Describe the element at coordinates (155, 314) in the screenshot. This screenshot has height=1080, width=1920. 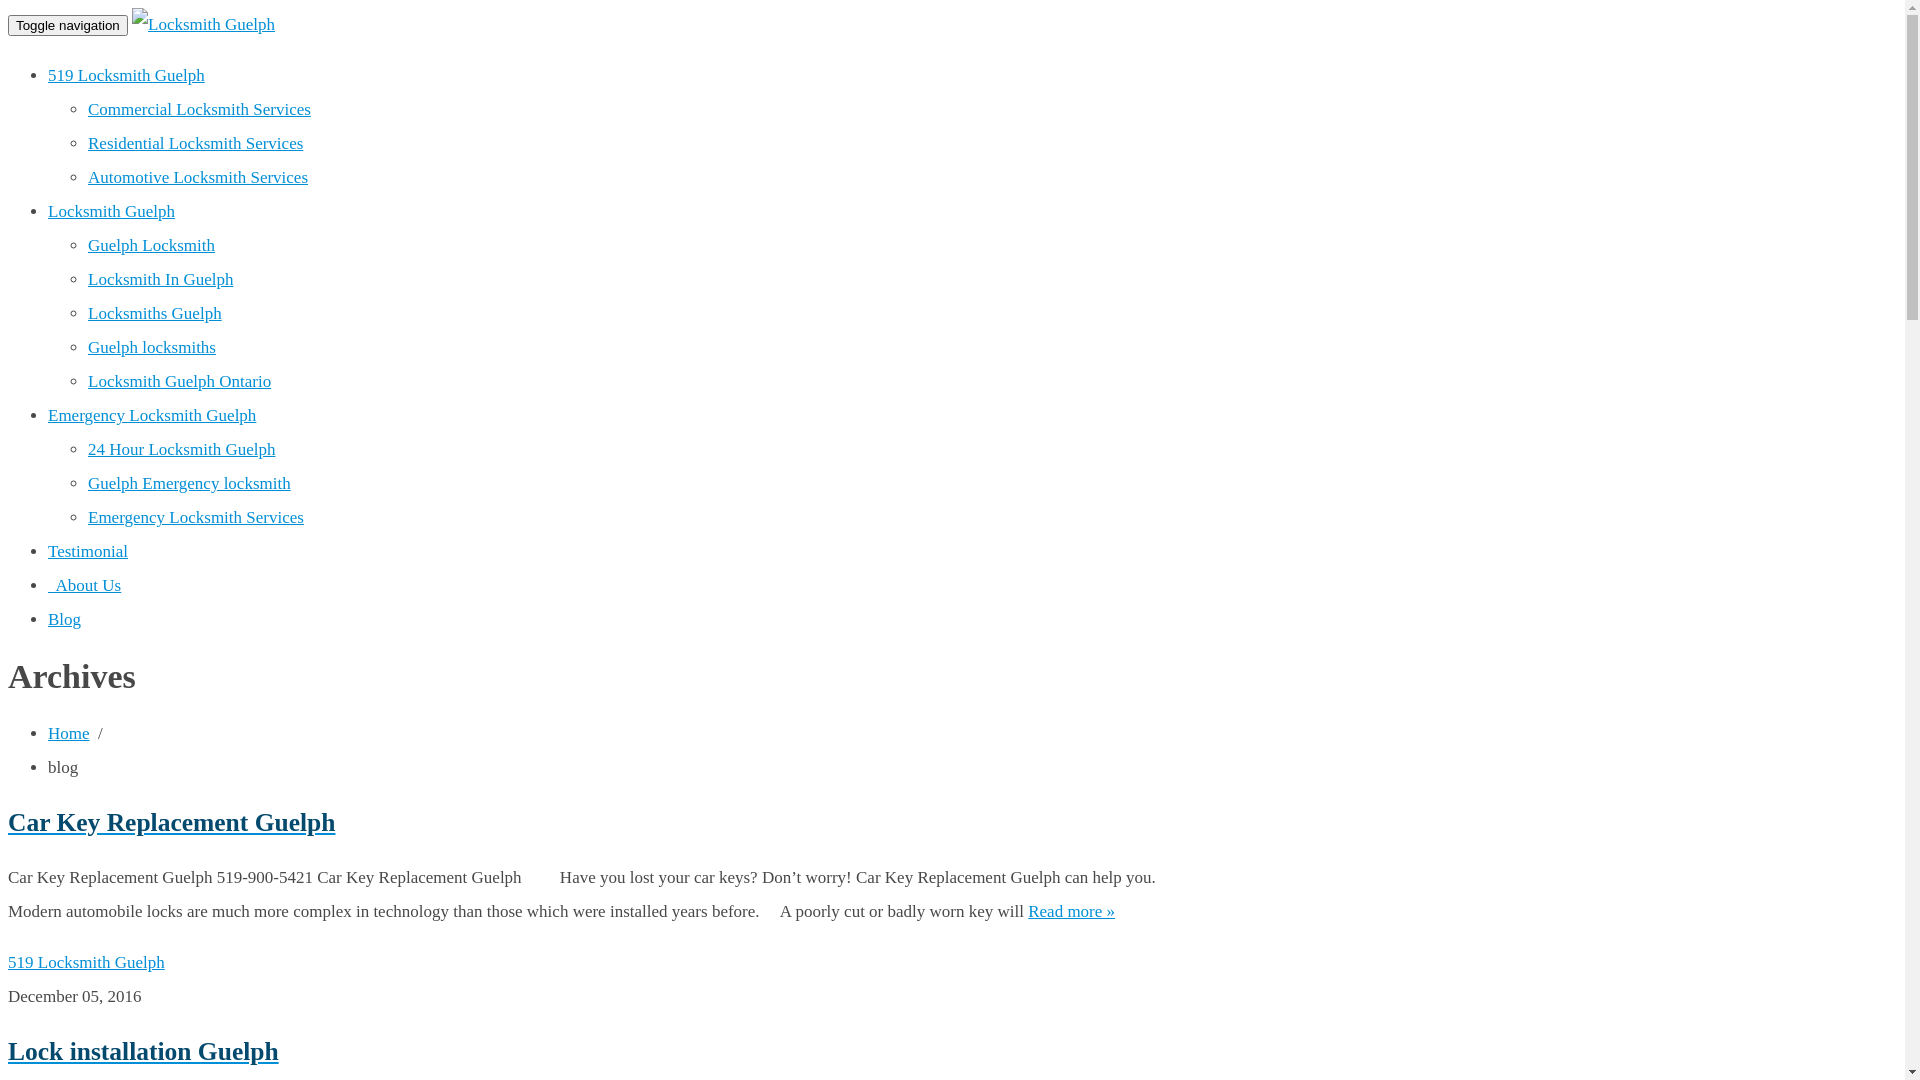
I see `Locksmiths Guelph` at that location.